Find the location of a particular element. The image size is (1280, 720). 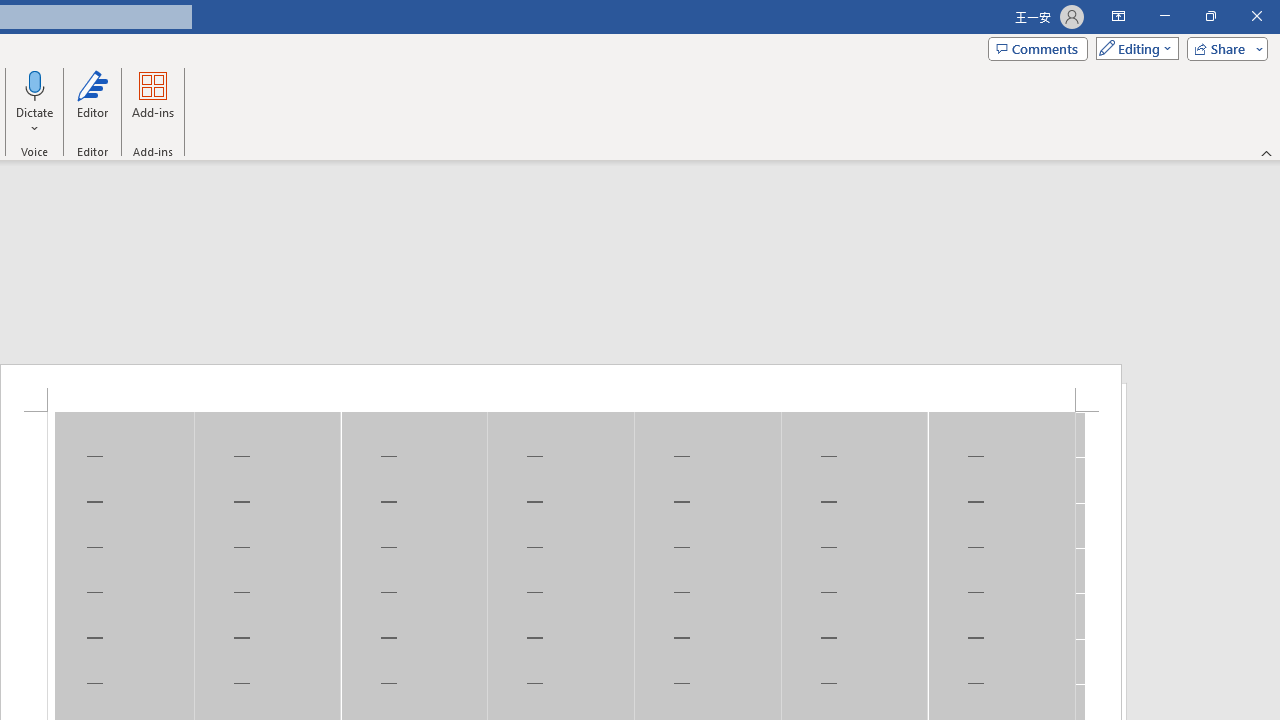

Header -Section 1- is located at coordinates (561, 388).